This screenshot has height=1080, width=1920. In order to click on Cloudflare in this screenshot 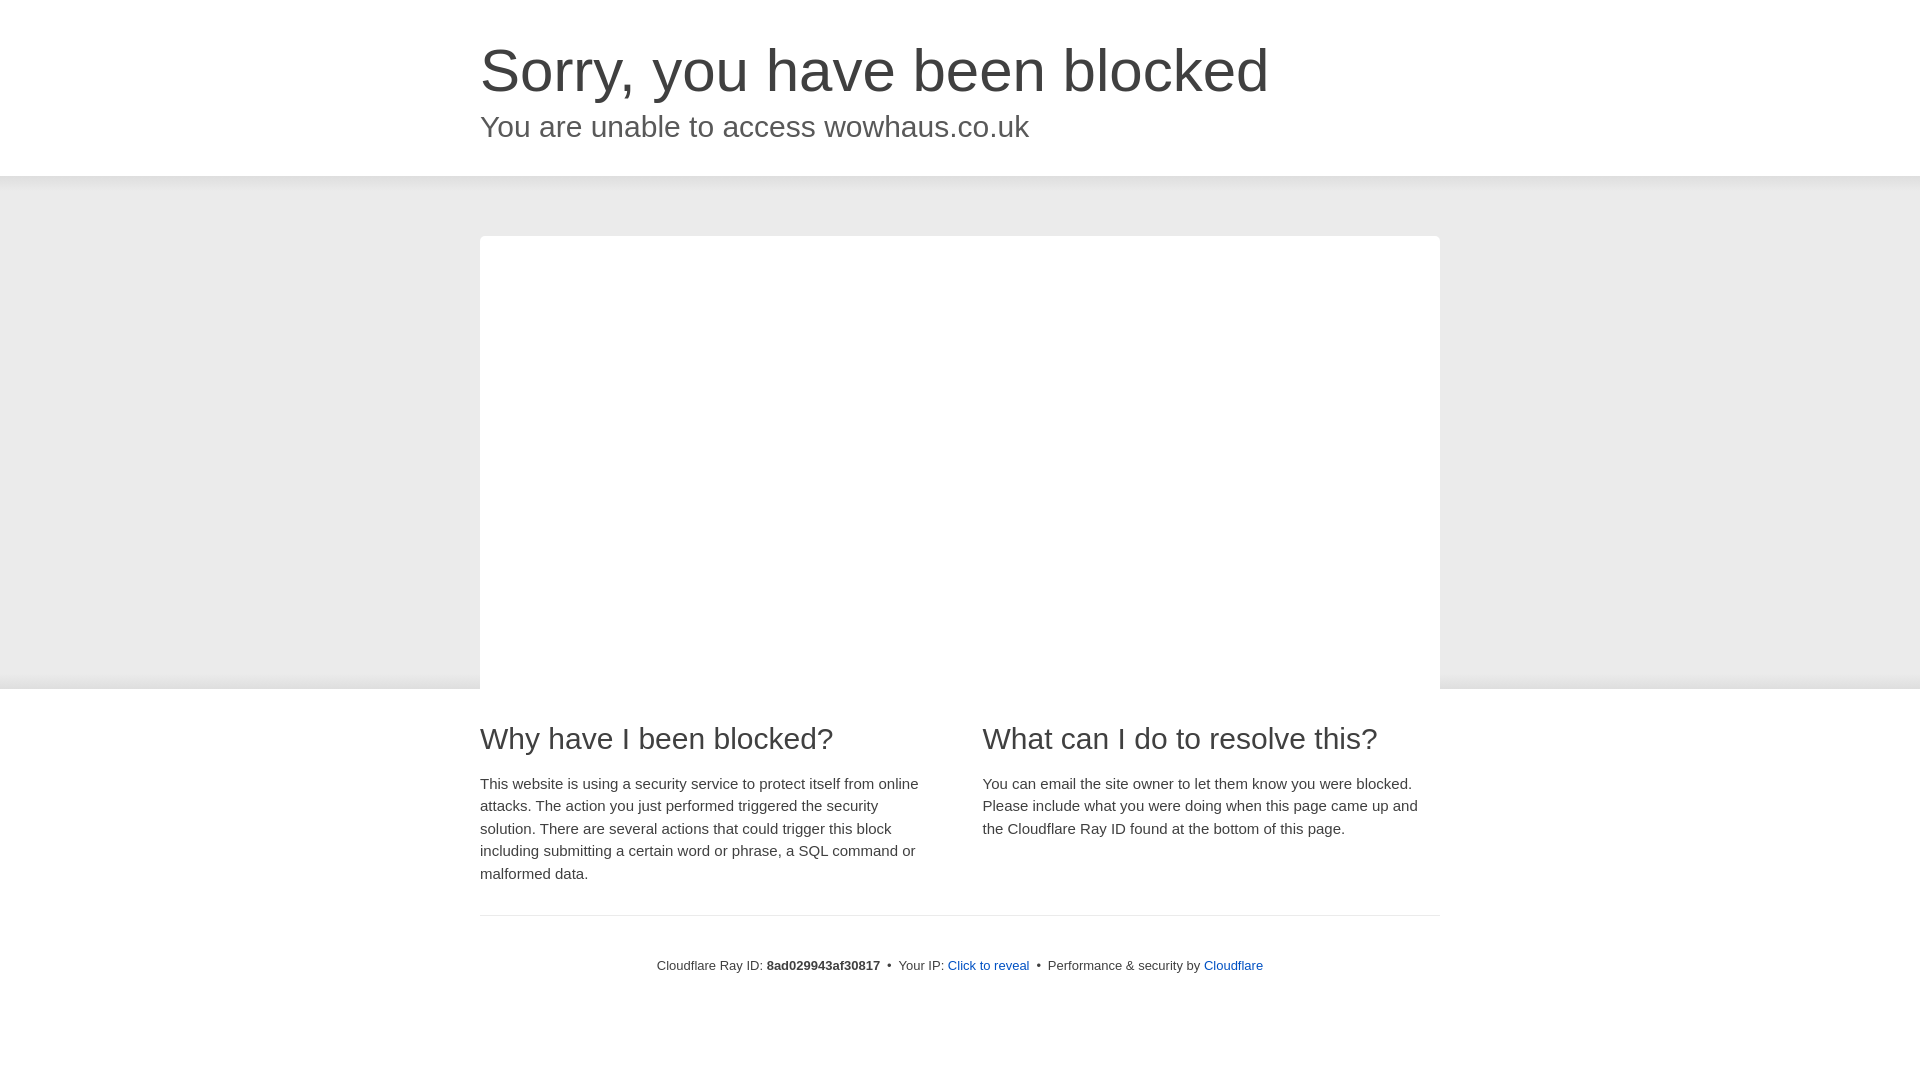, I will do `click(1233, 965)`.